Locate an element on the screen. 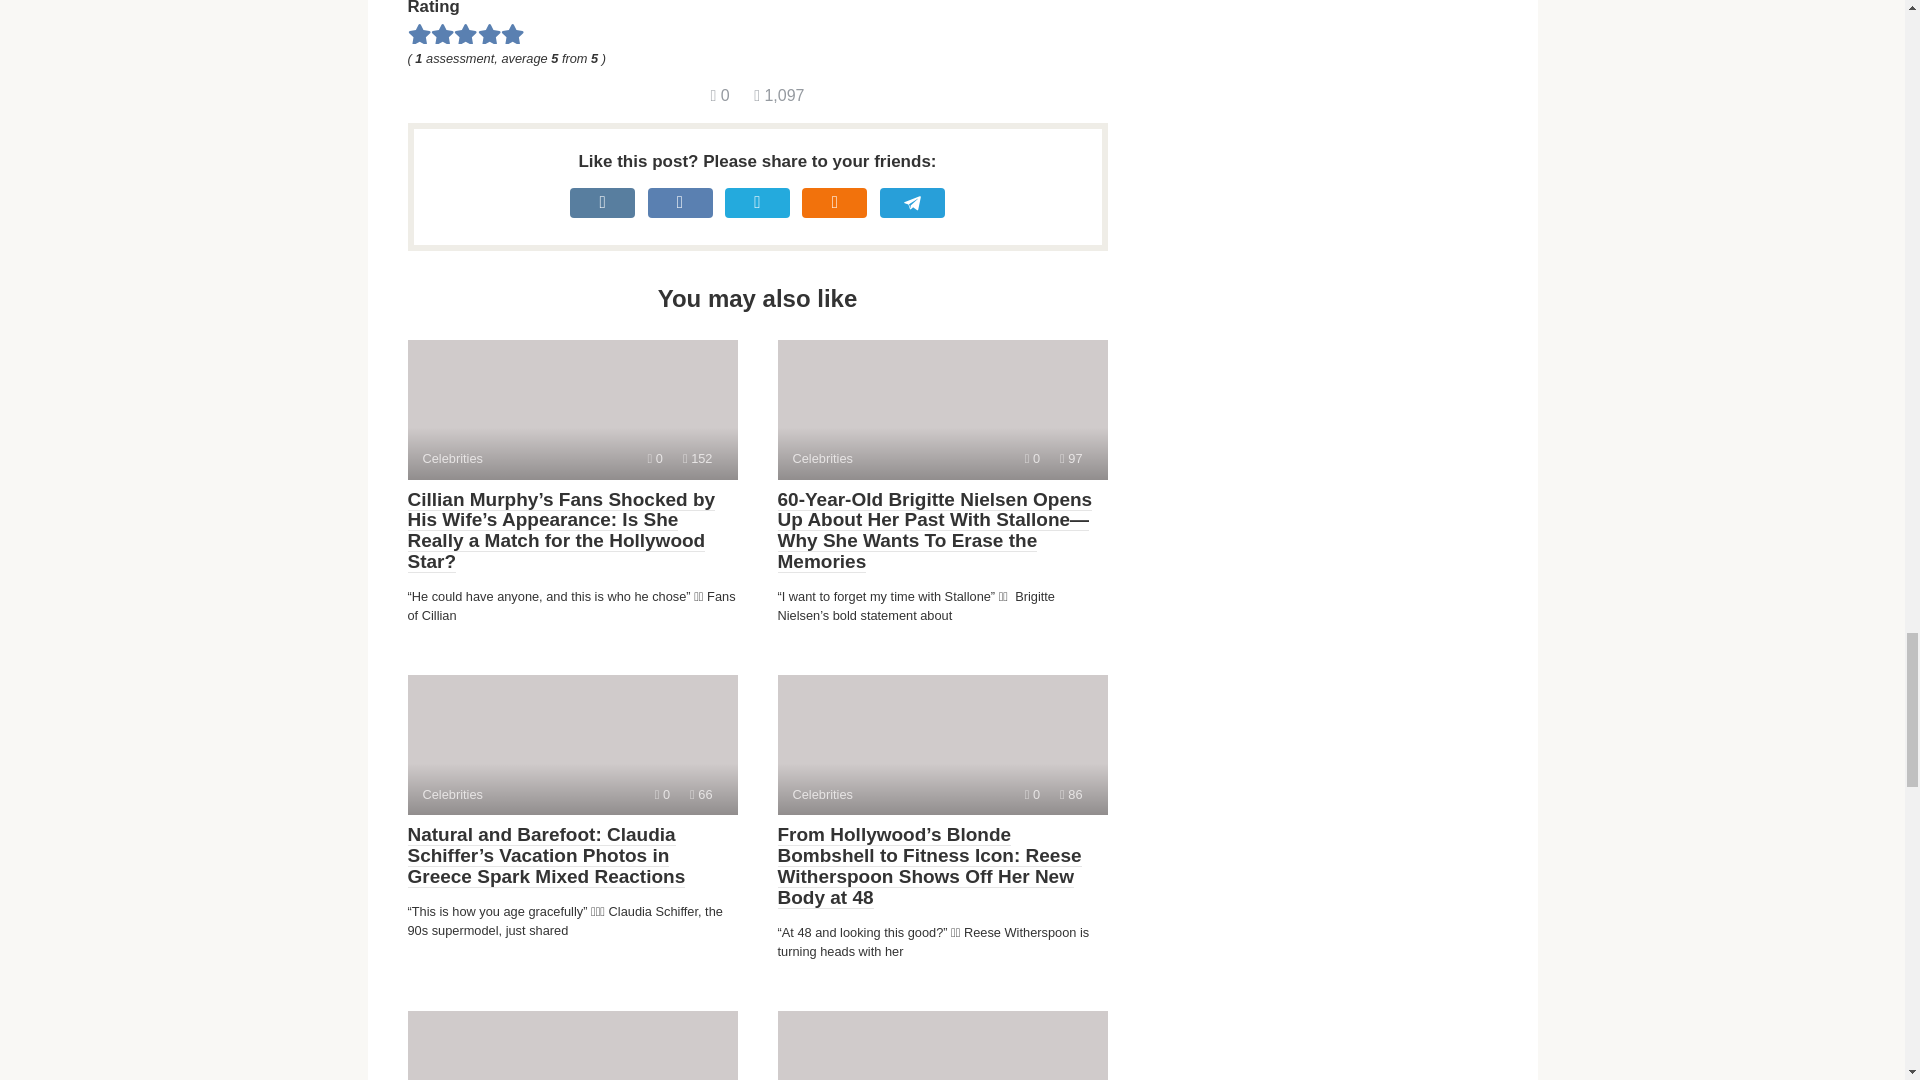 Image resolution: width=1920 pixels, height=1080 pixels. Views is located at coordinates (1070, 794).